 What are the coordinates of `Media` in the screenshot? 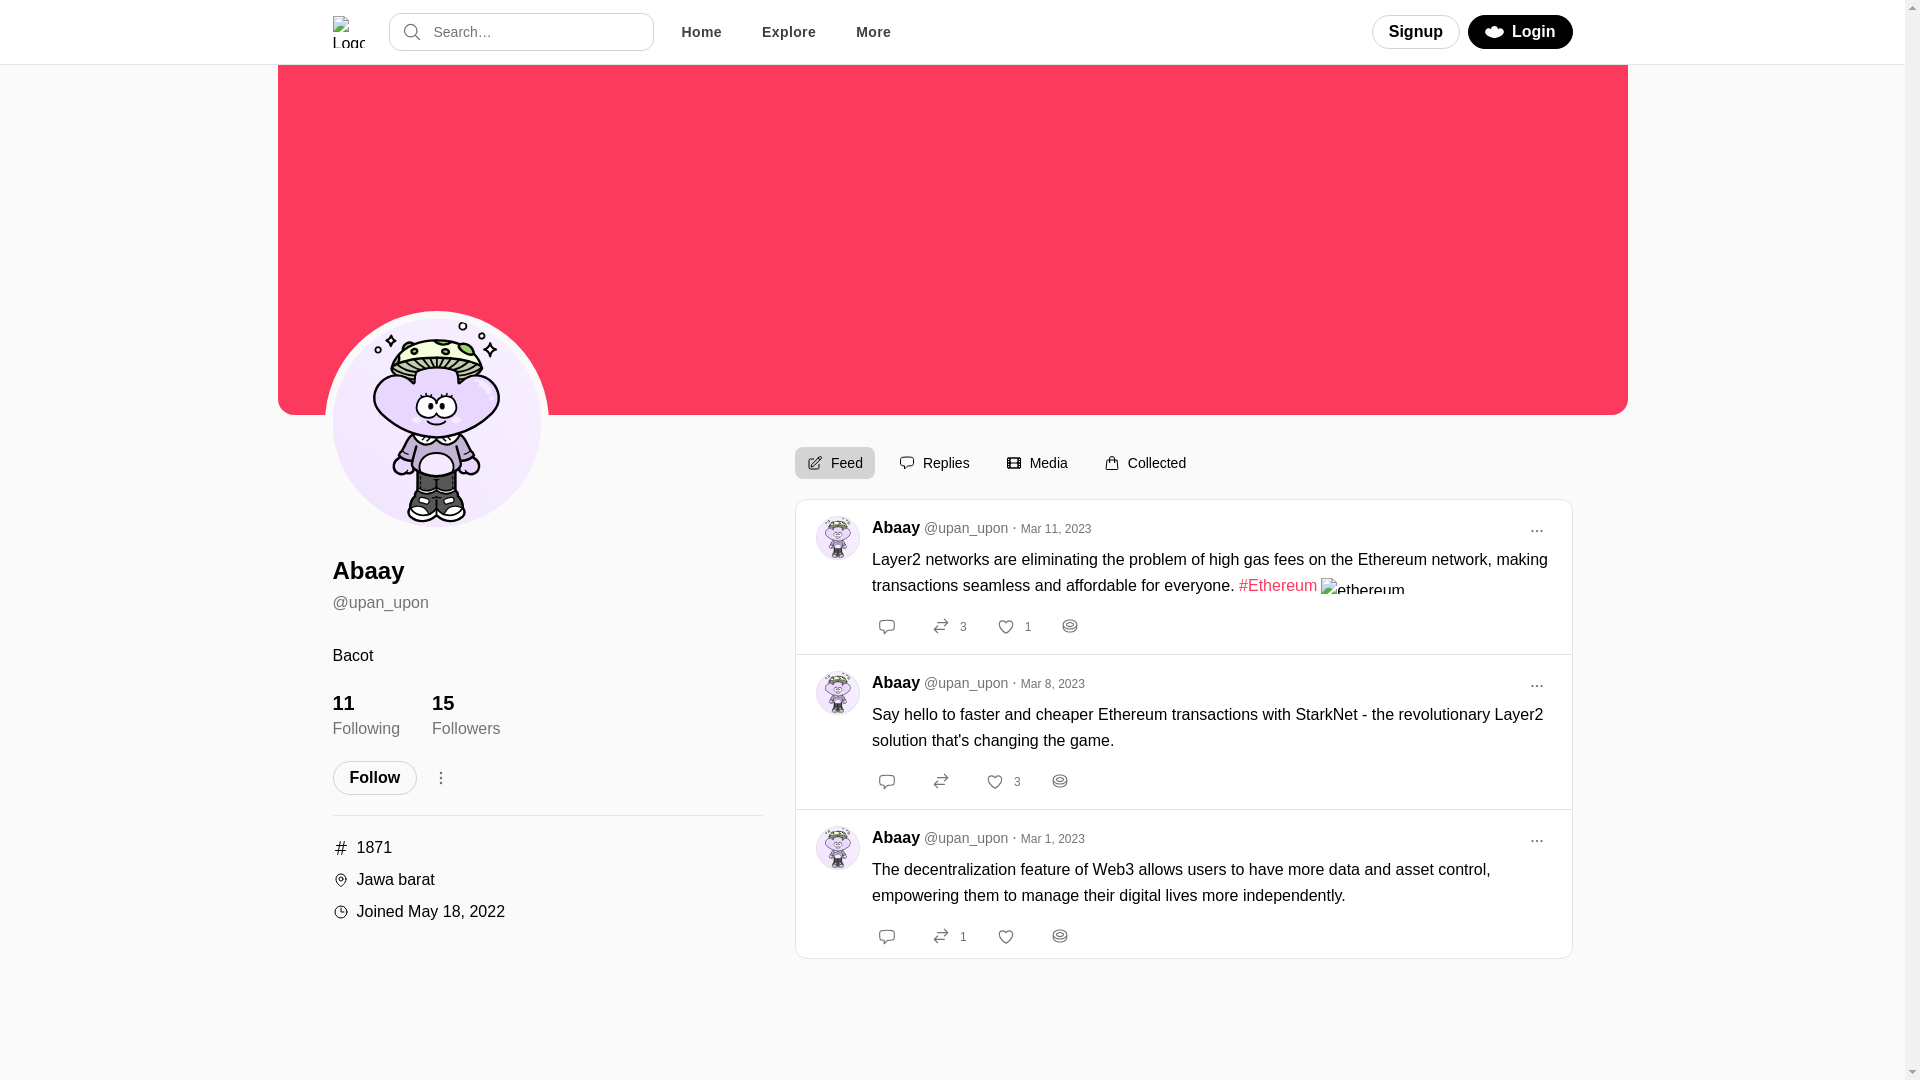 It's located at (1036, 463).